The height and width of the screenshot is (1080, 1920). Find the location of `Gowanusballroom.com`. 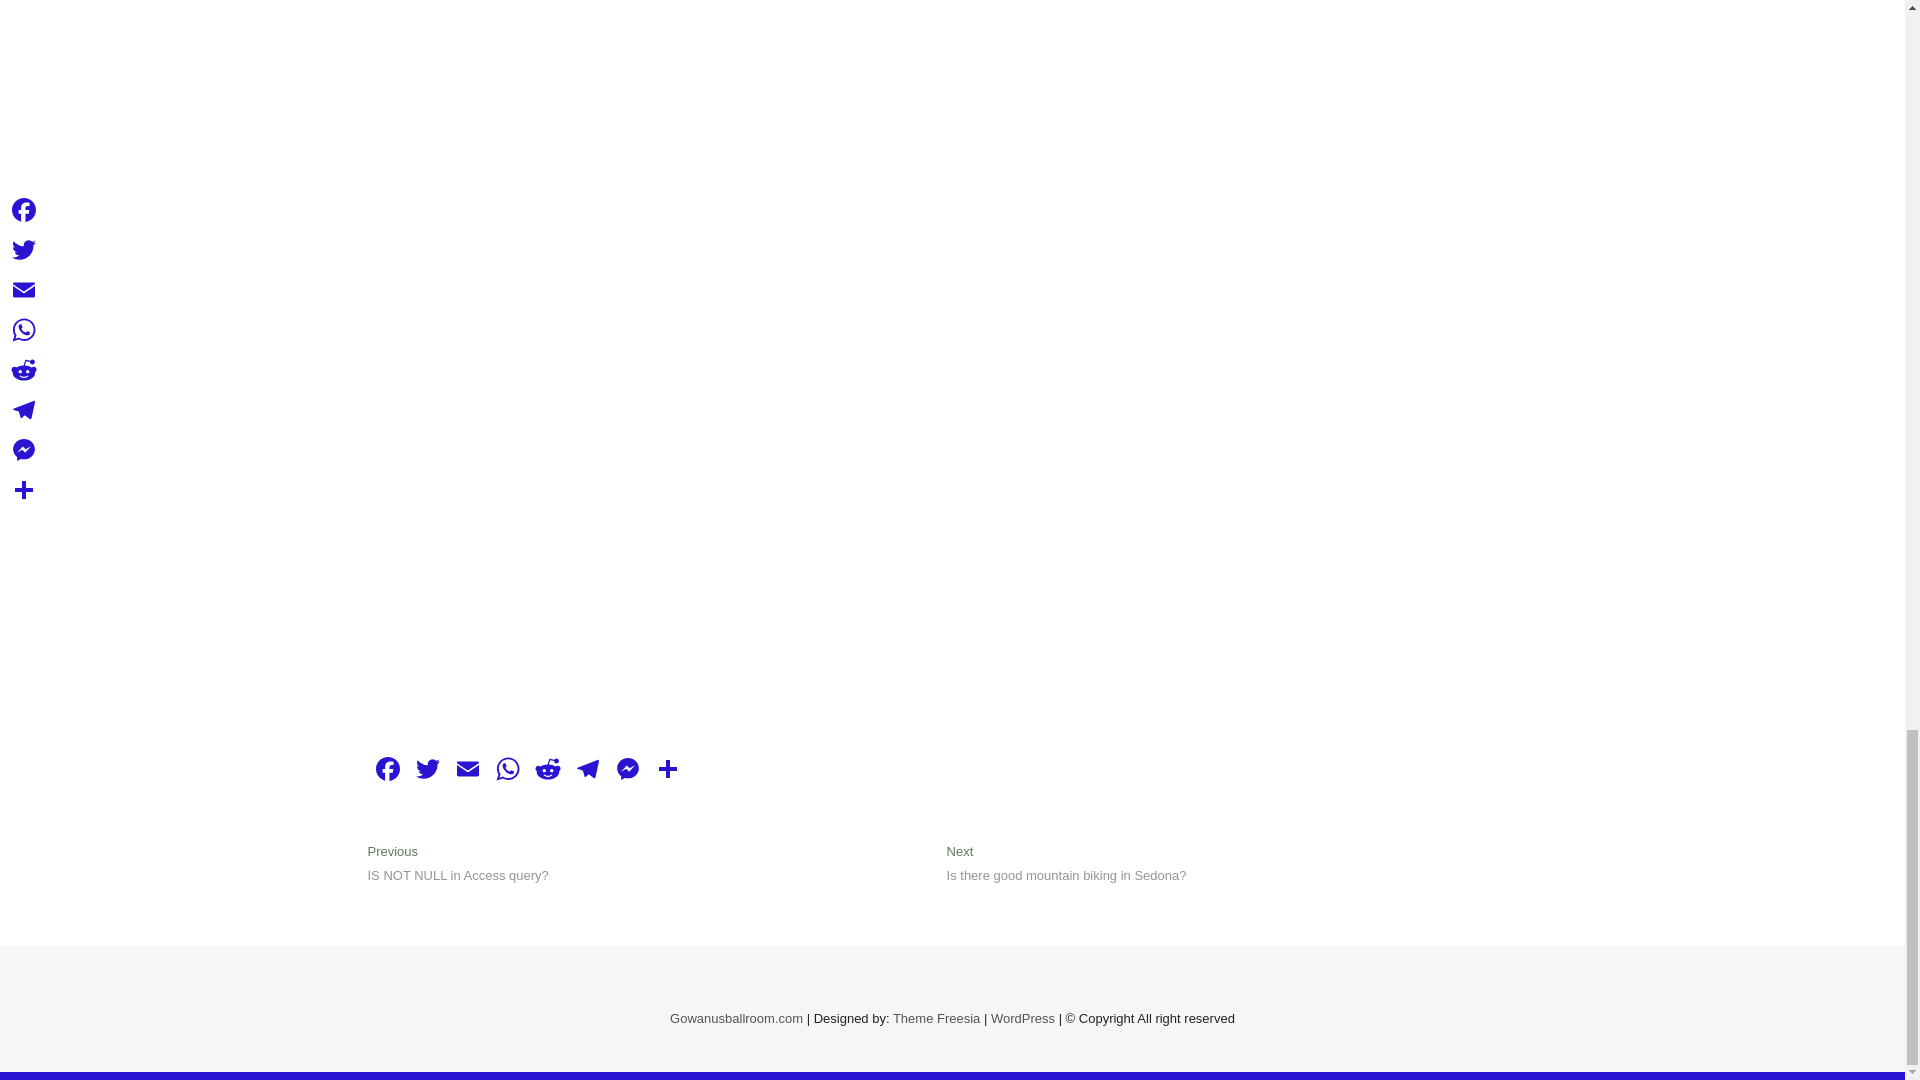

Gowanusballroom.com is located at coordinates (736, 1018).